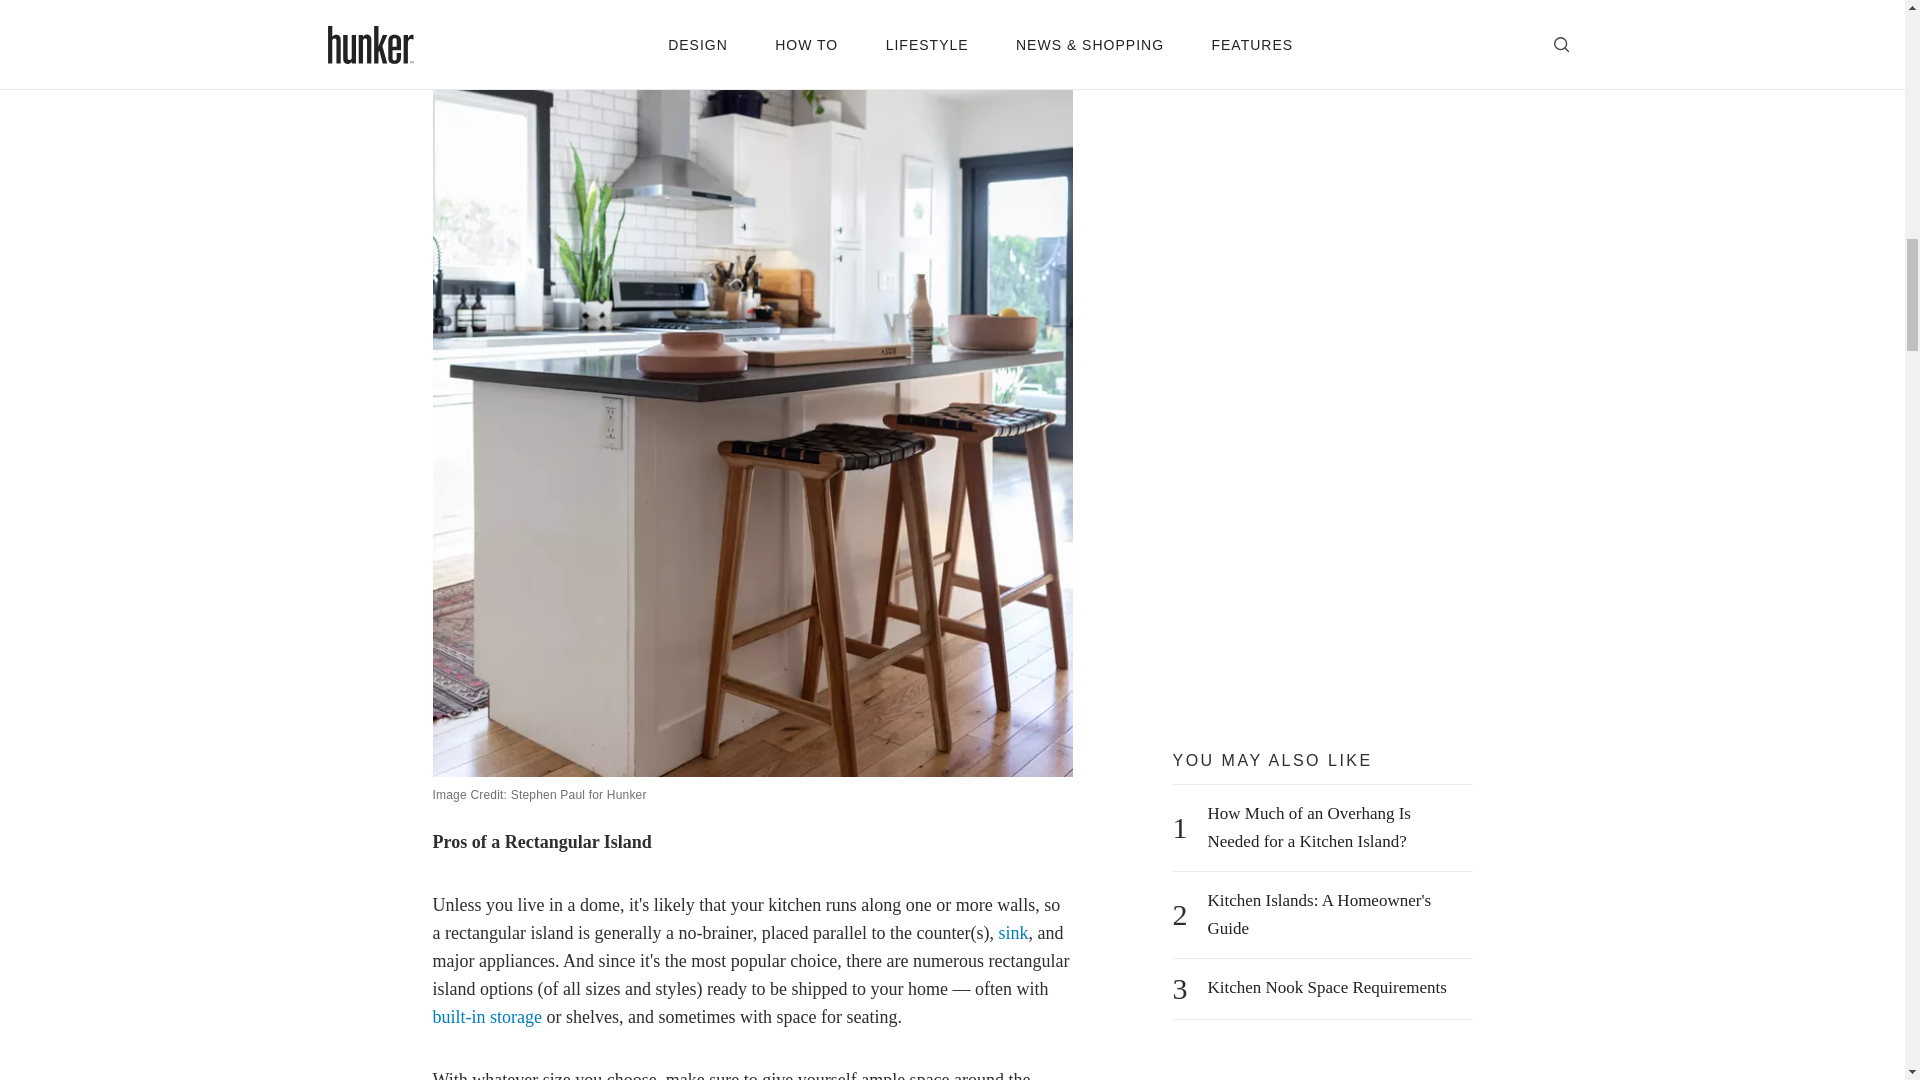  What do you see at coordinates (1335, 914) in the screenshot?
I see `Kitchen Islands: A Homeowner's Guide` at bounding box center [1335, 914].